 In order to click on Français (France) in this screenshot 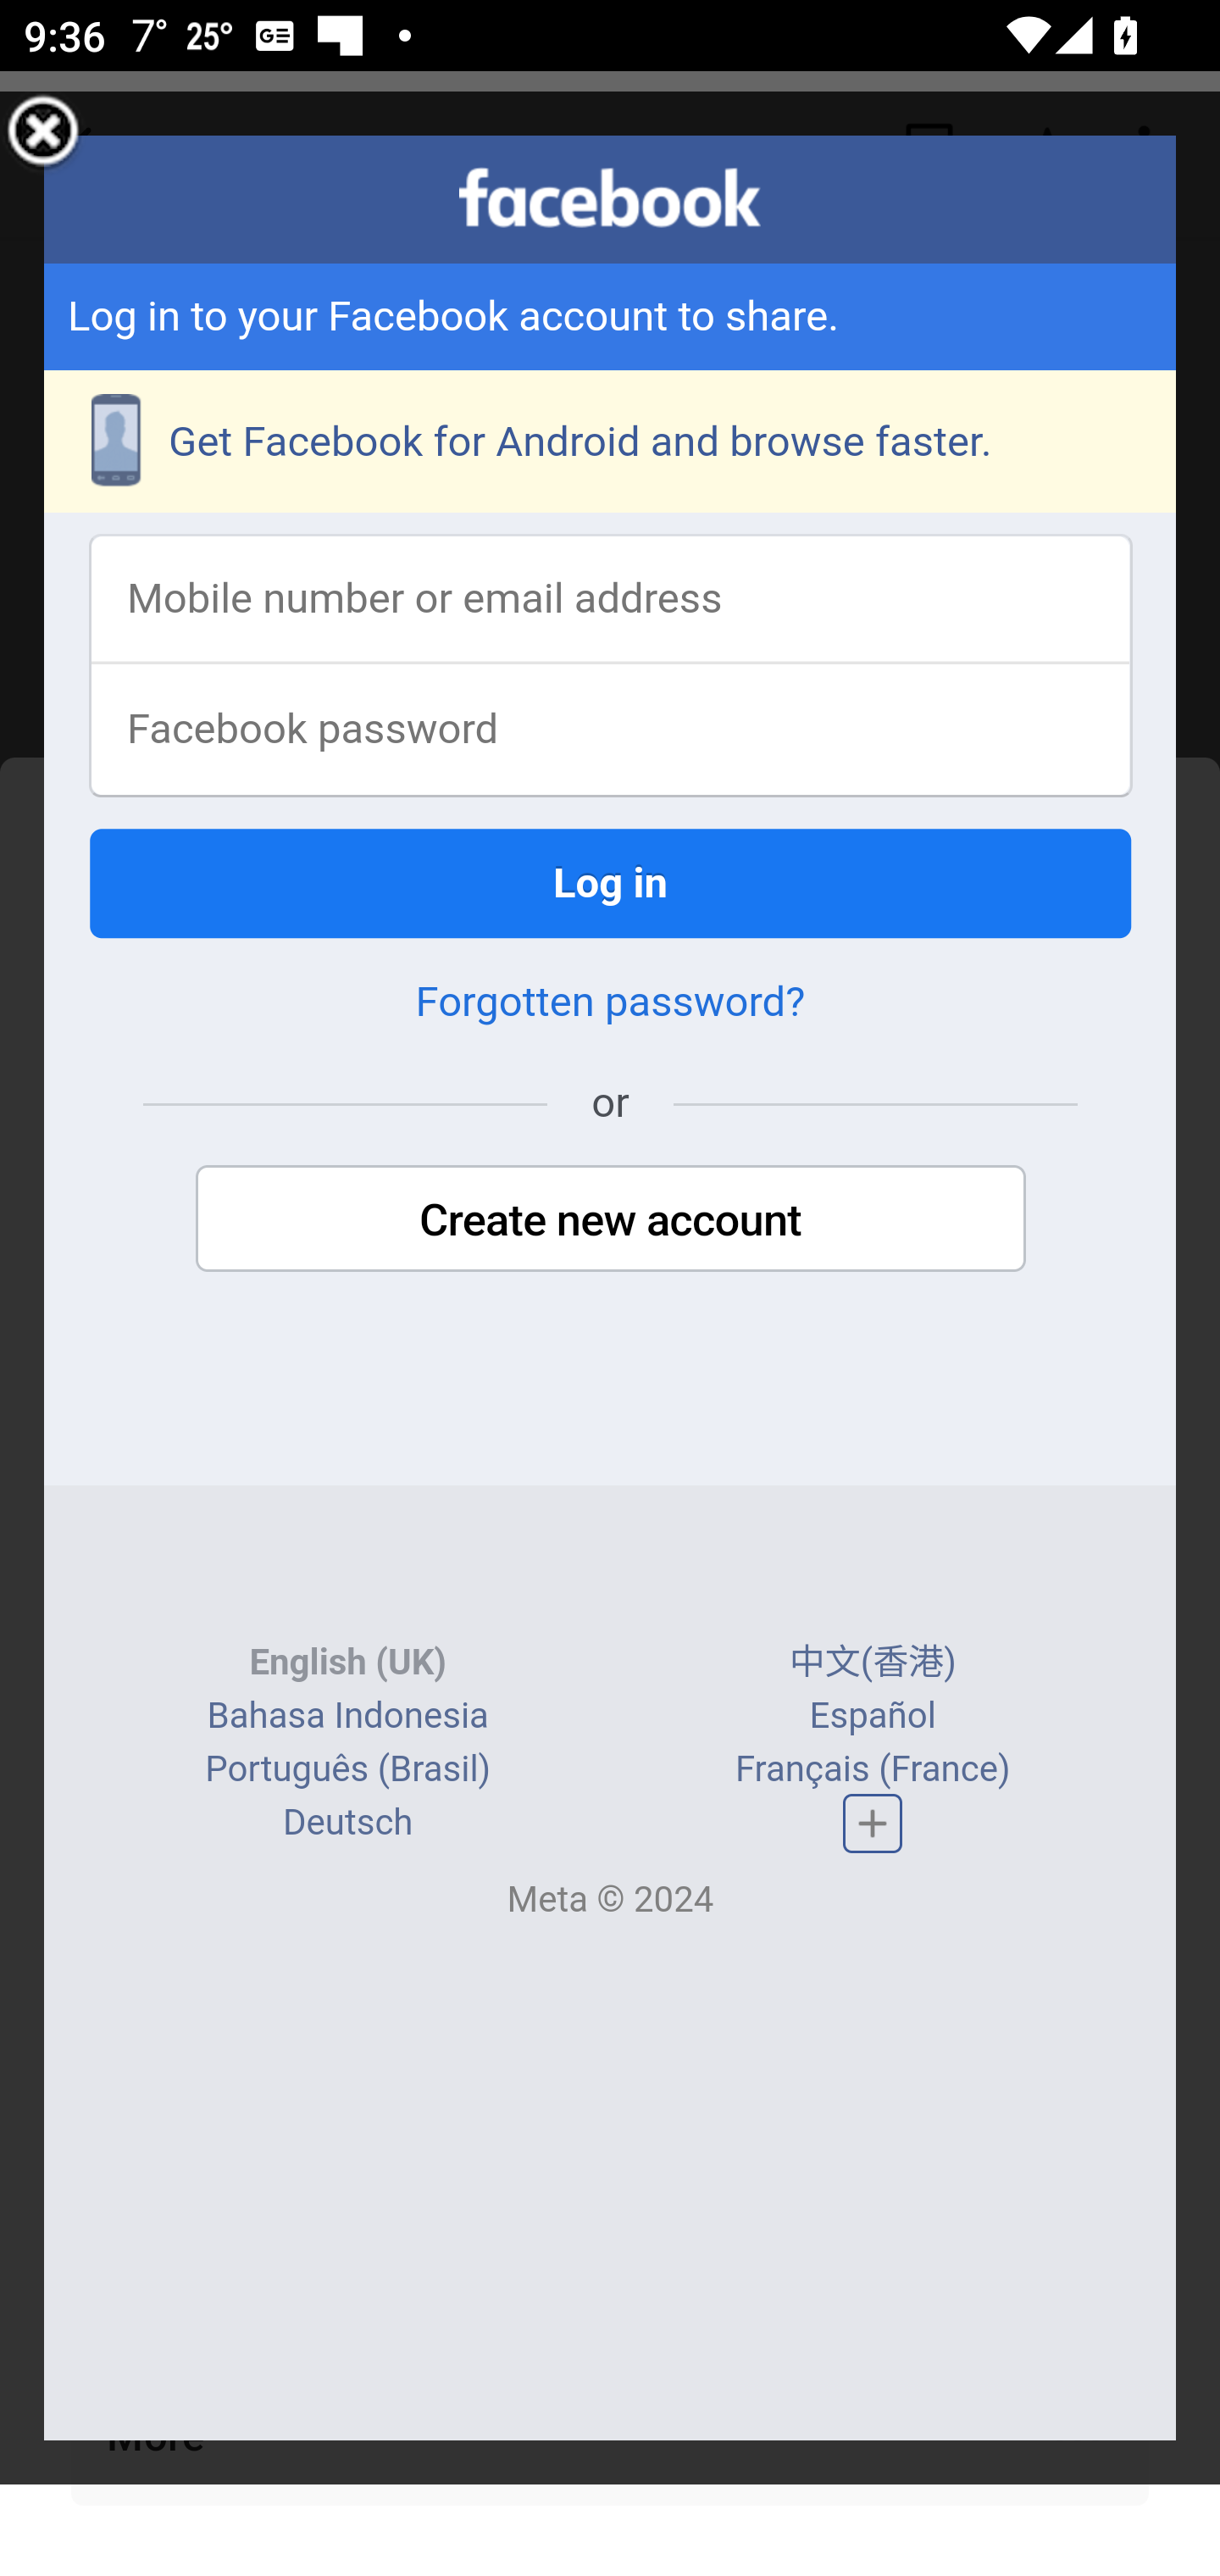, I will do `click(871, 1771)`.